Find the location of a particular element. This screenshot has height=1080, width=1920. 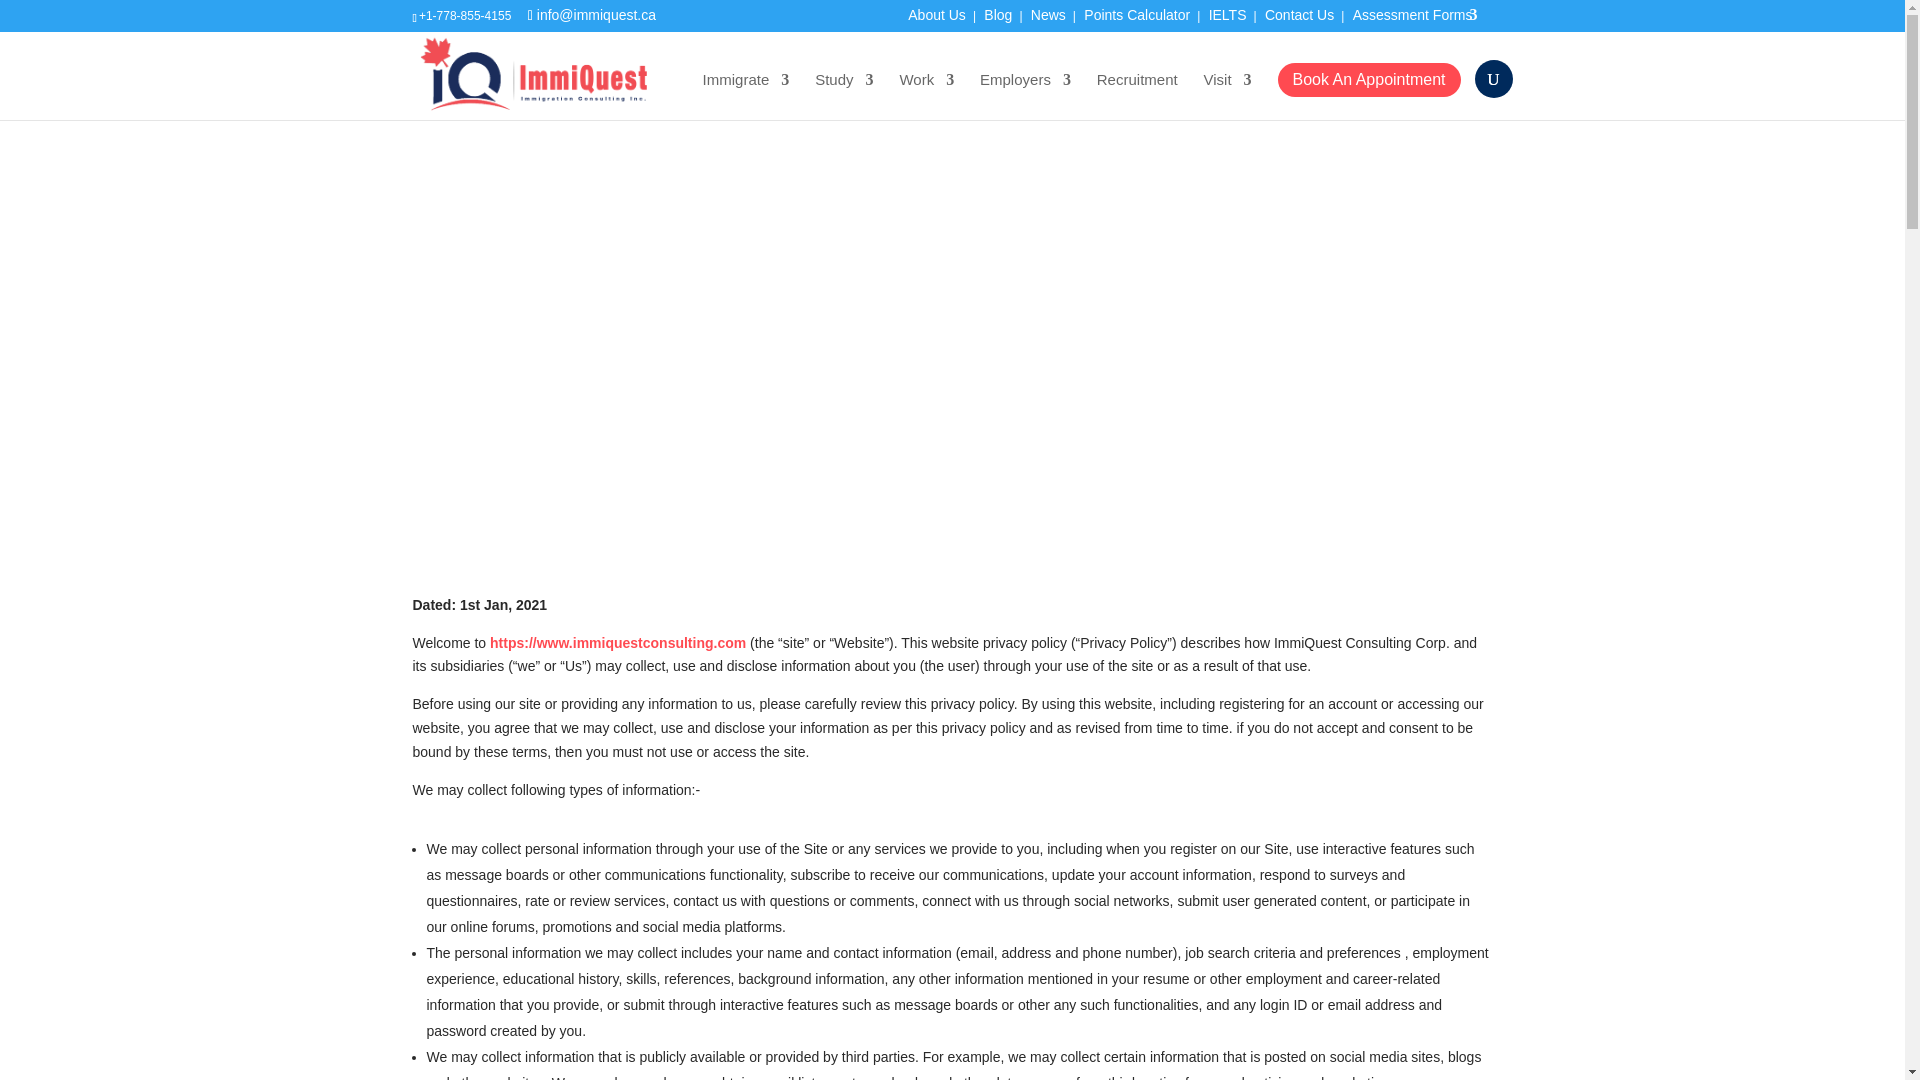

Work is located at coordinates (926, 96).